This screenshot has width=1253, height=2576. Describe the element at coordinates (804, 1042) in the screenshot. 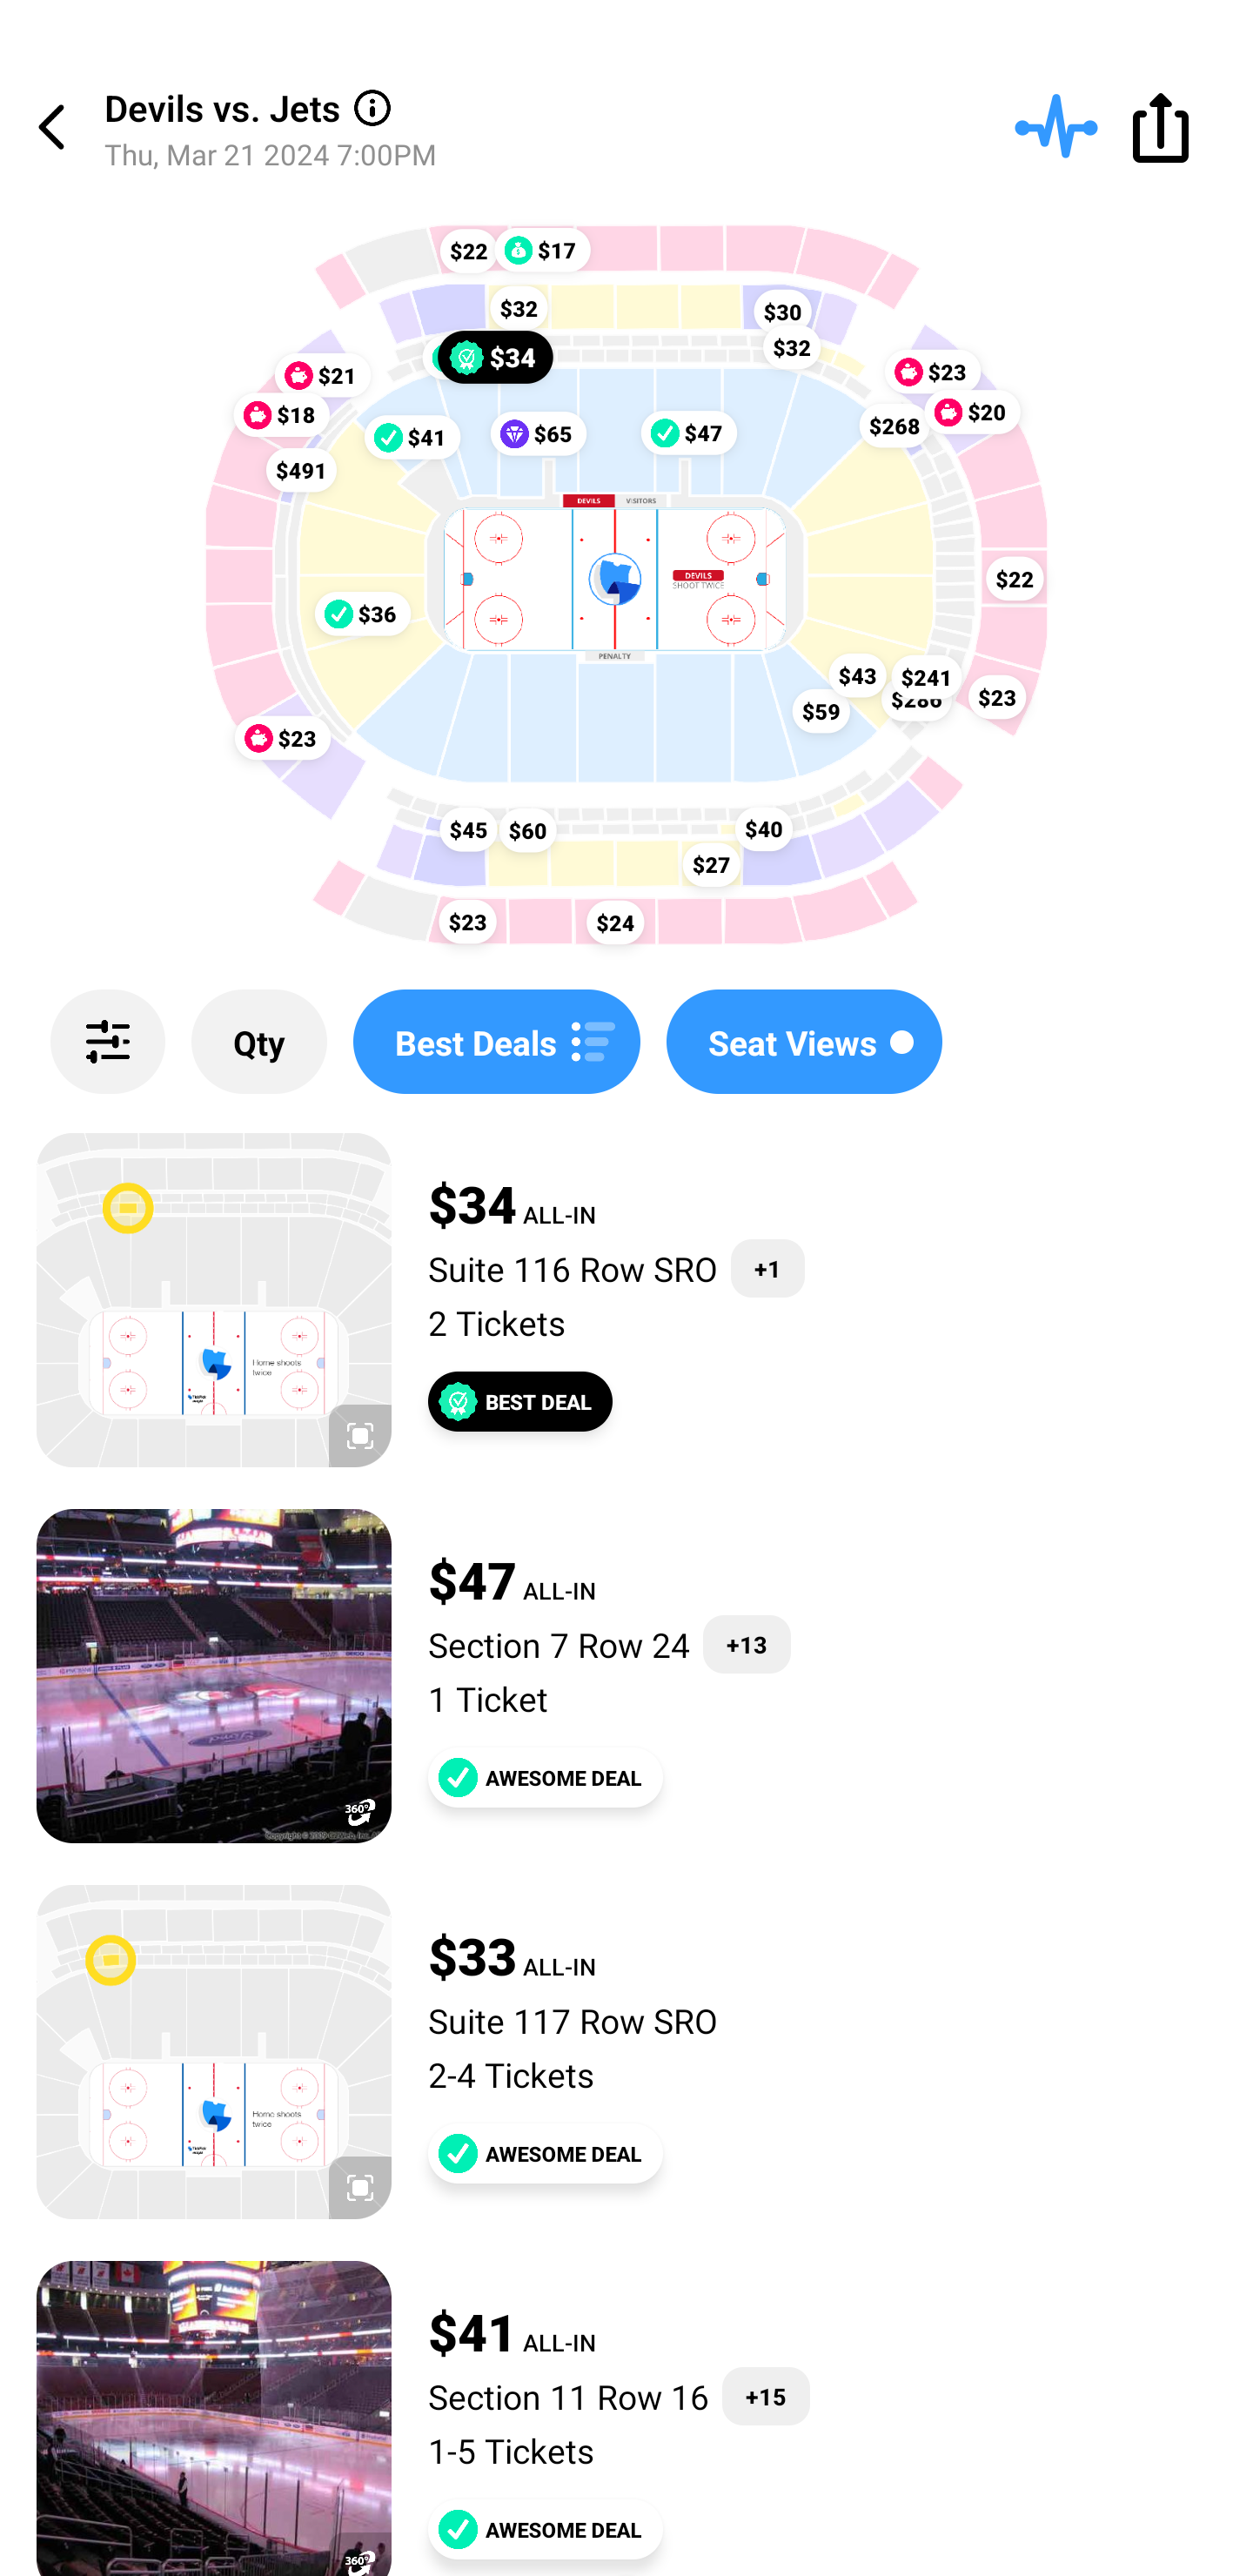

I see `Seat Views` at that location.